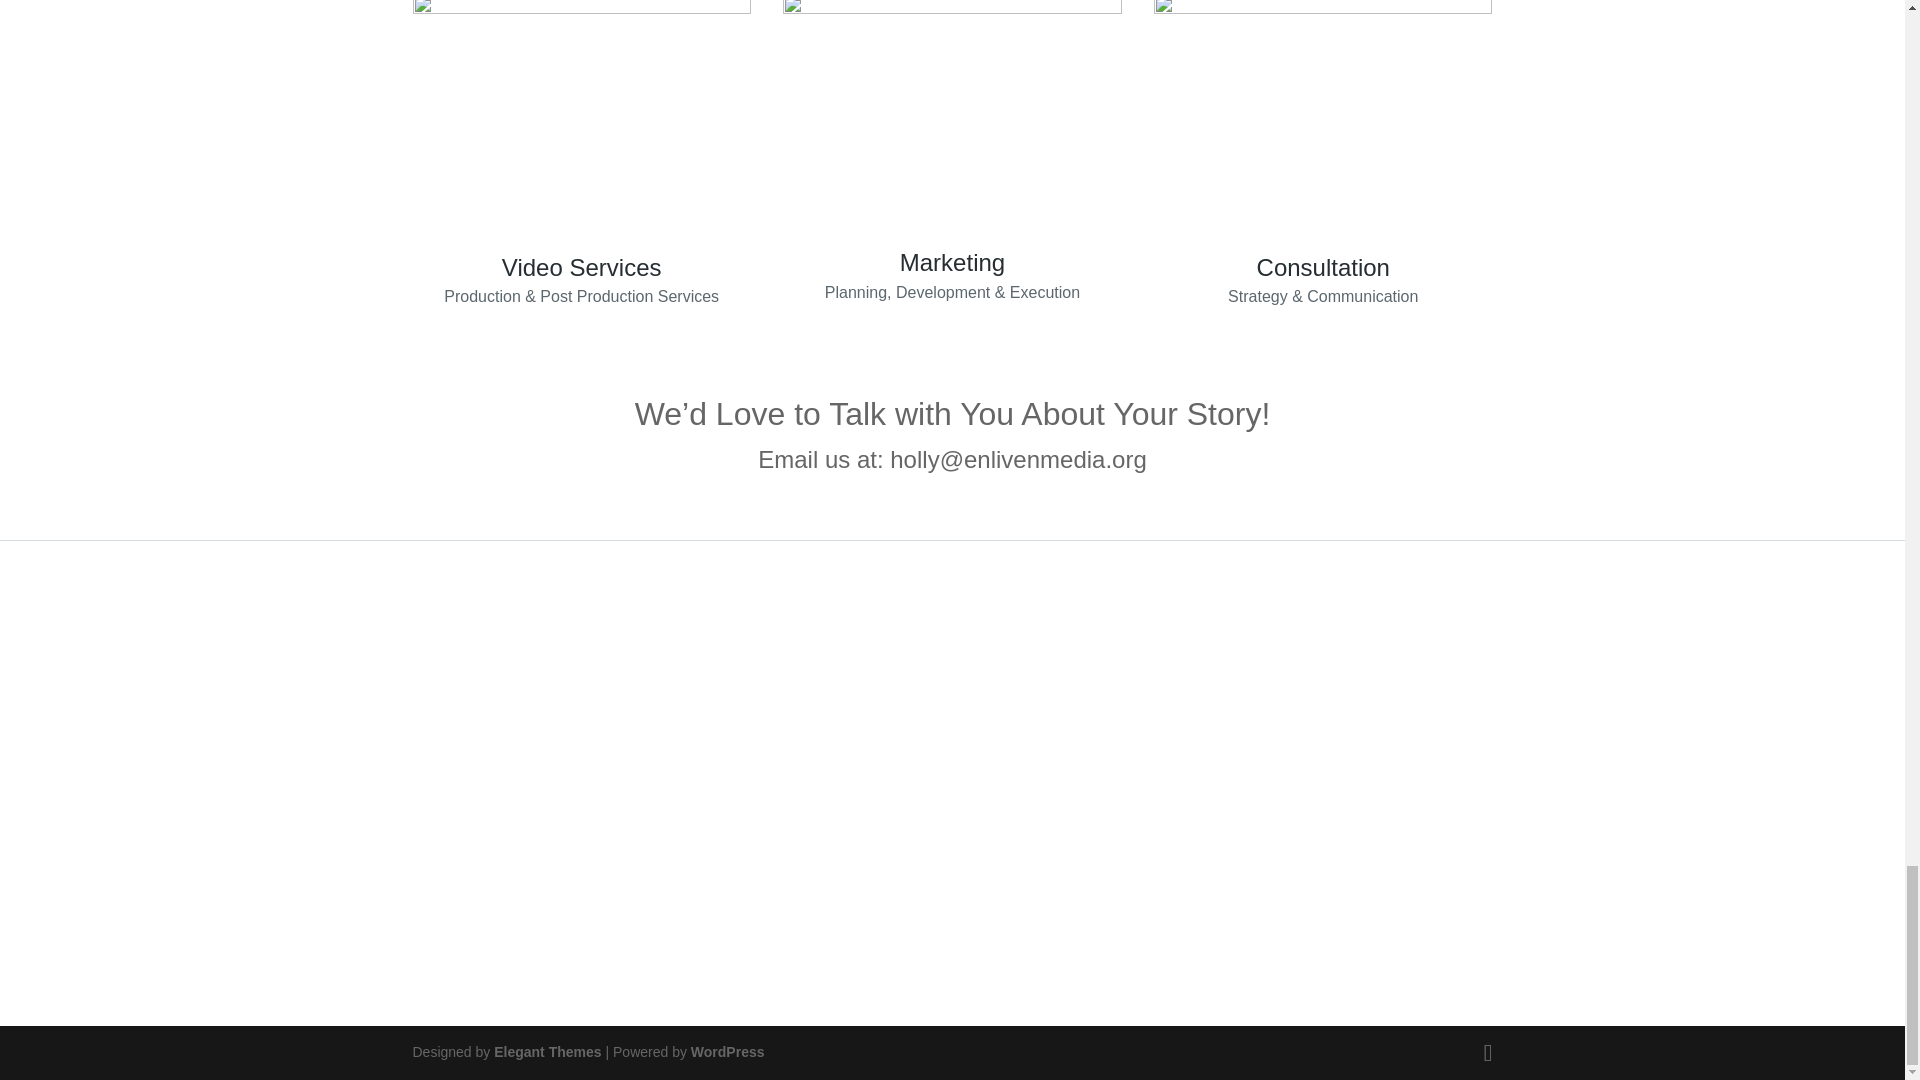  Describe the element at coordinates (546, 1052) in the screenshot. I see `Elegant Themes` at that location.